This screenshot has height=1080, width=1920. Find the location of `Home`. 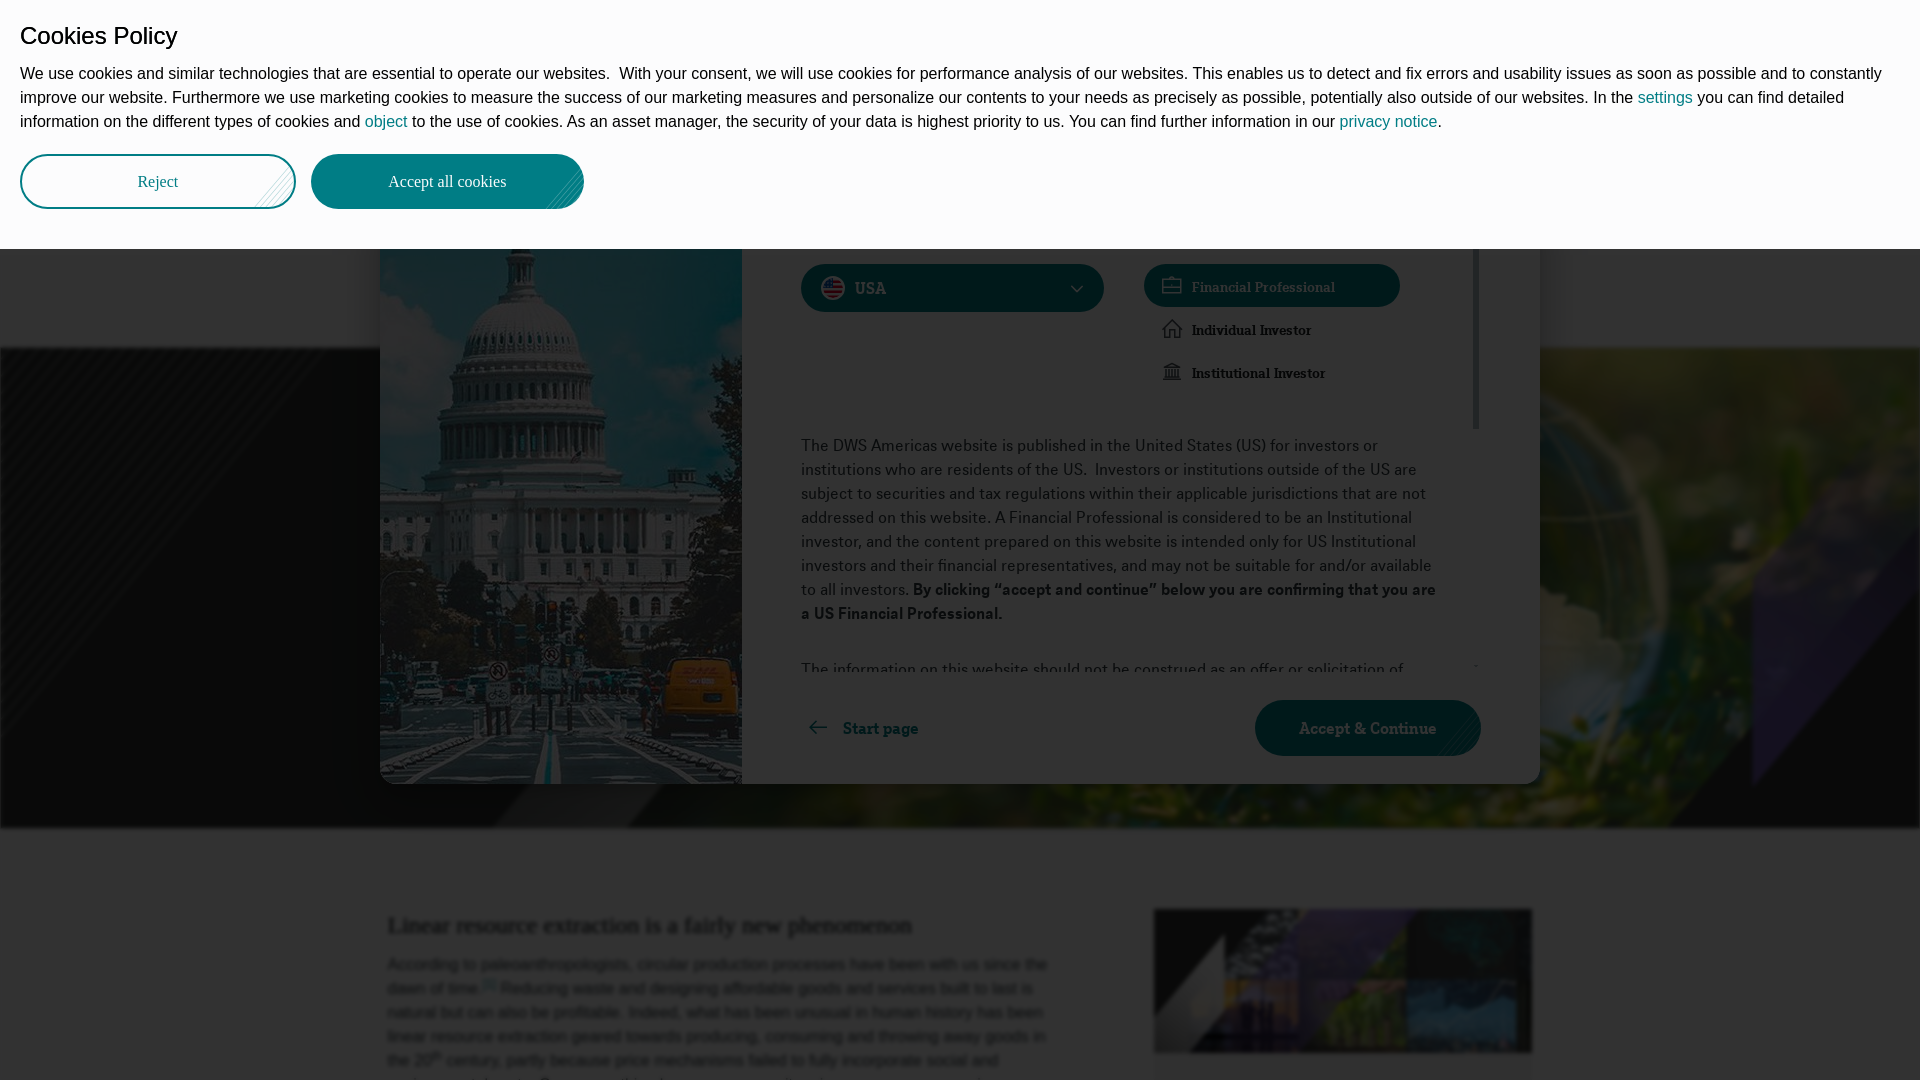

Home is located at coordinates (426, 122).